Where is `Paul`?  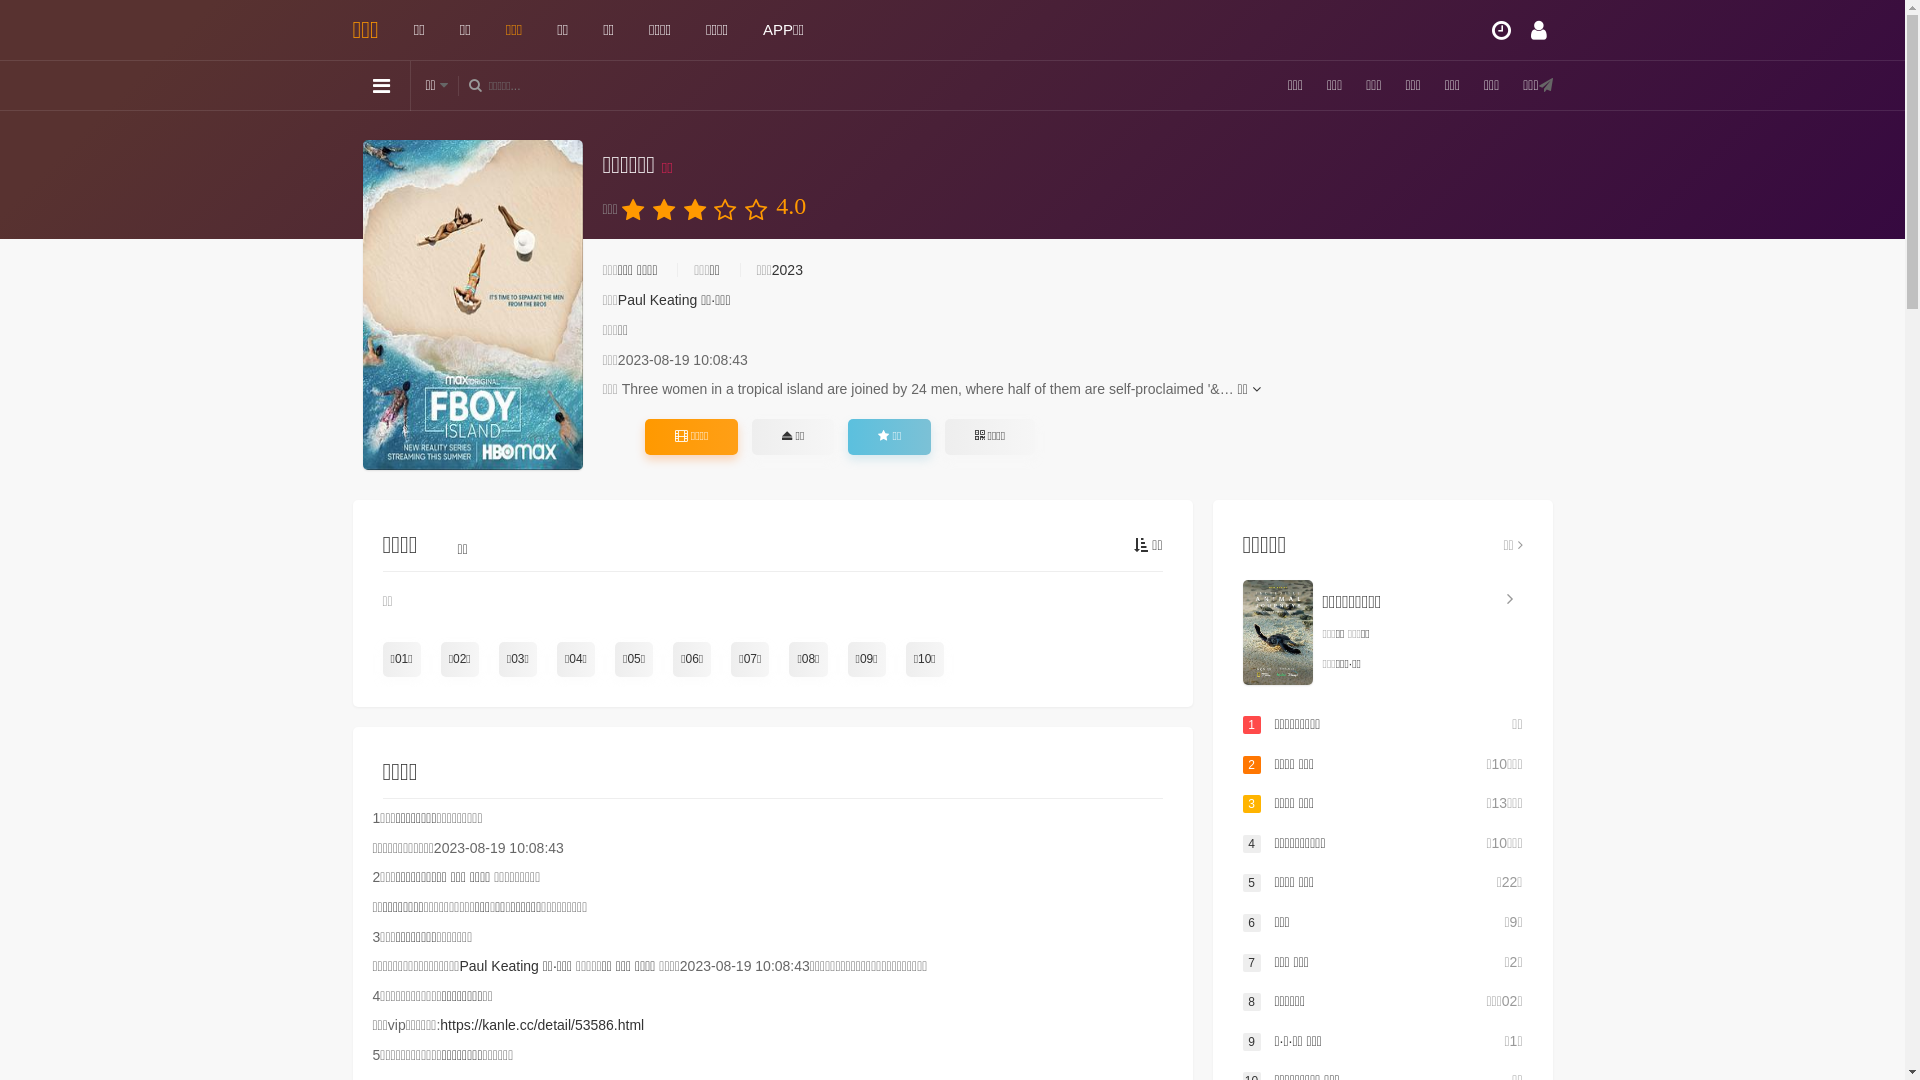
Paul is located at coordinates (473, 966).